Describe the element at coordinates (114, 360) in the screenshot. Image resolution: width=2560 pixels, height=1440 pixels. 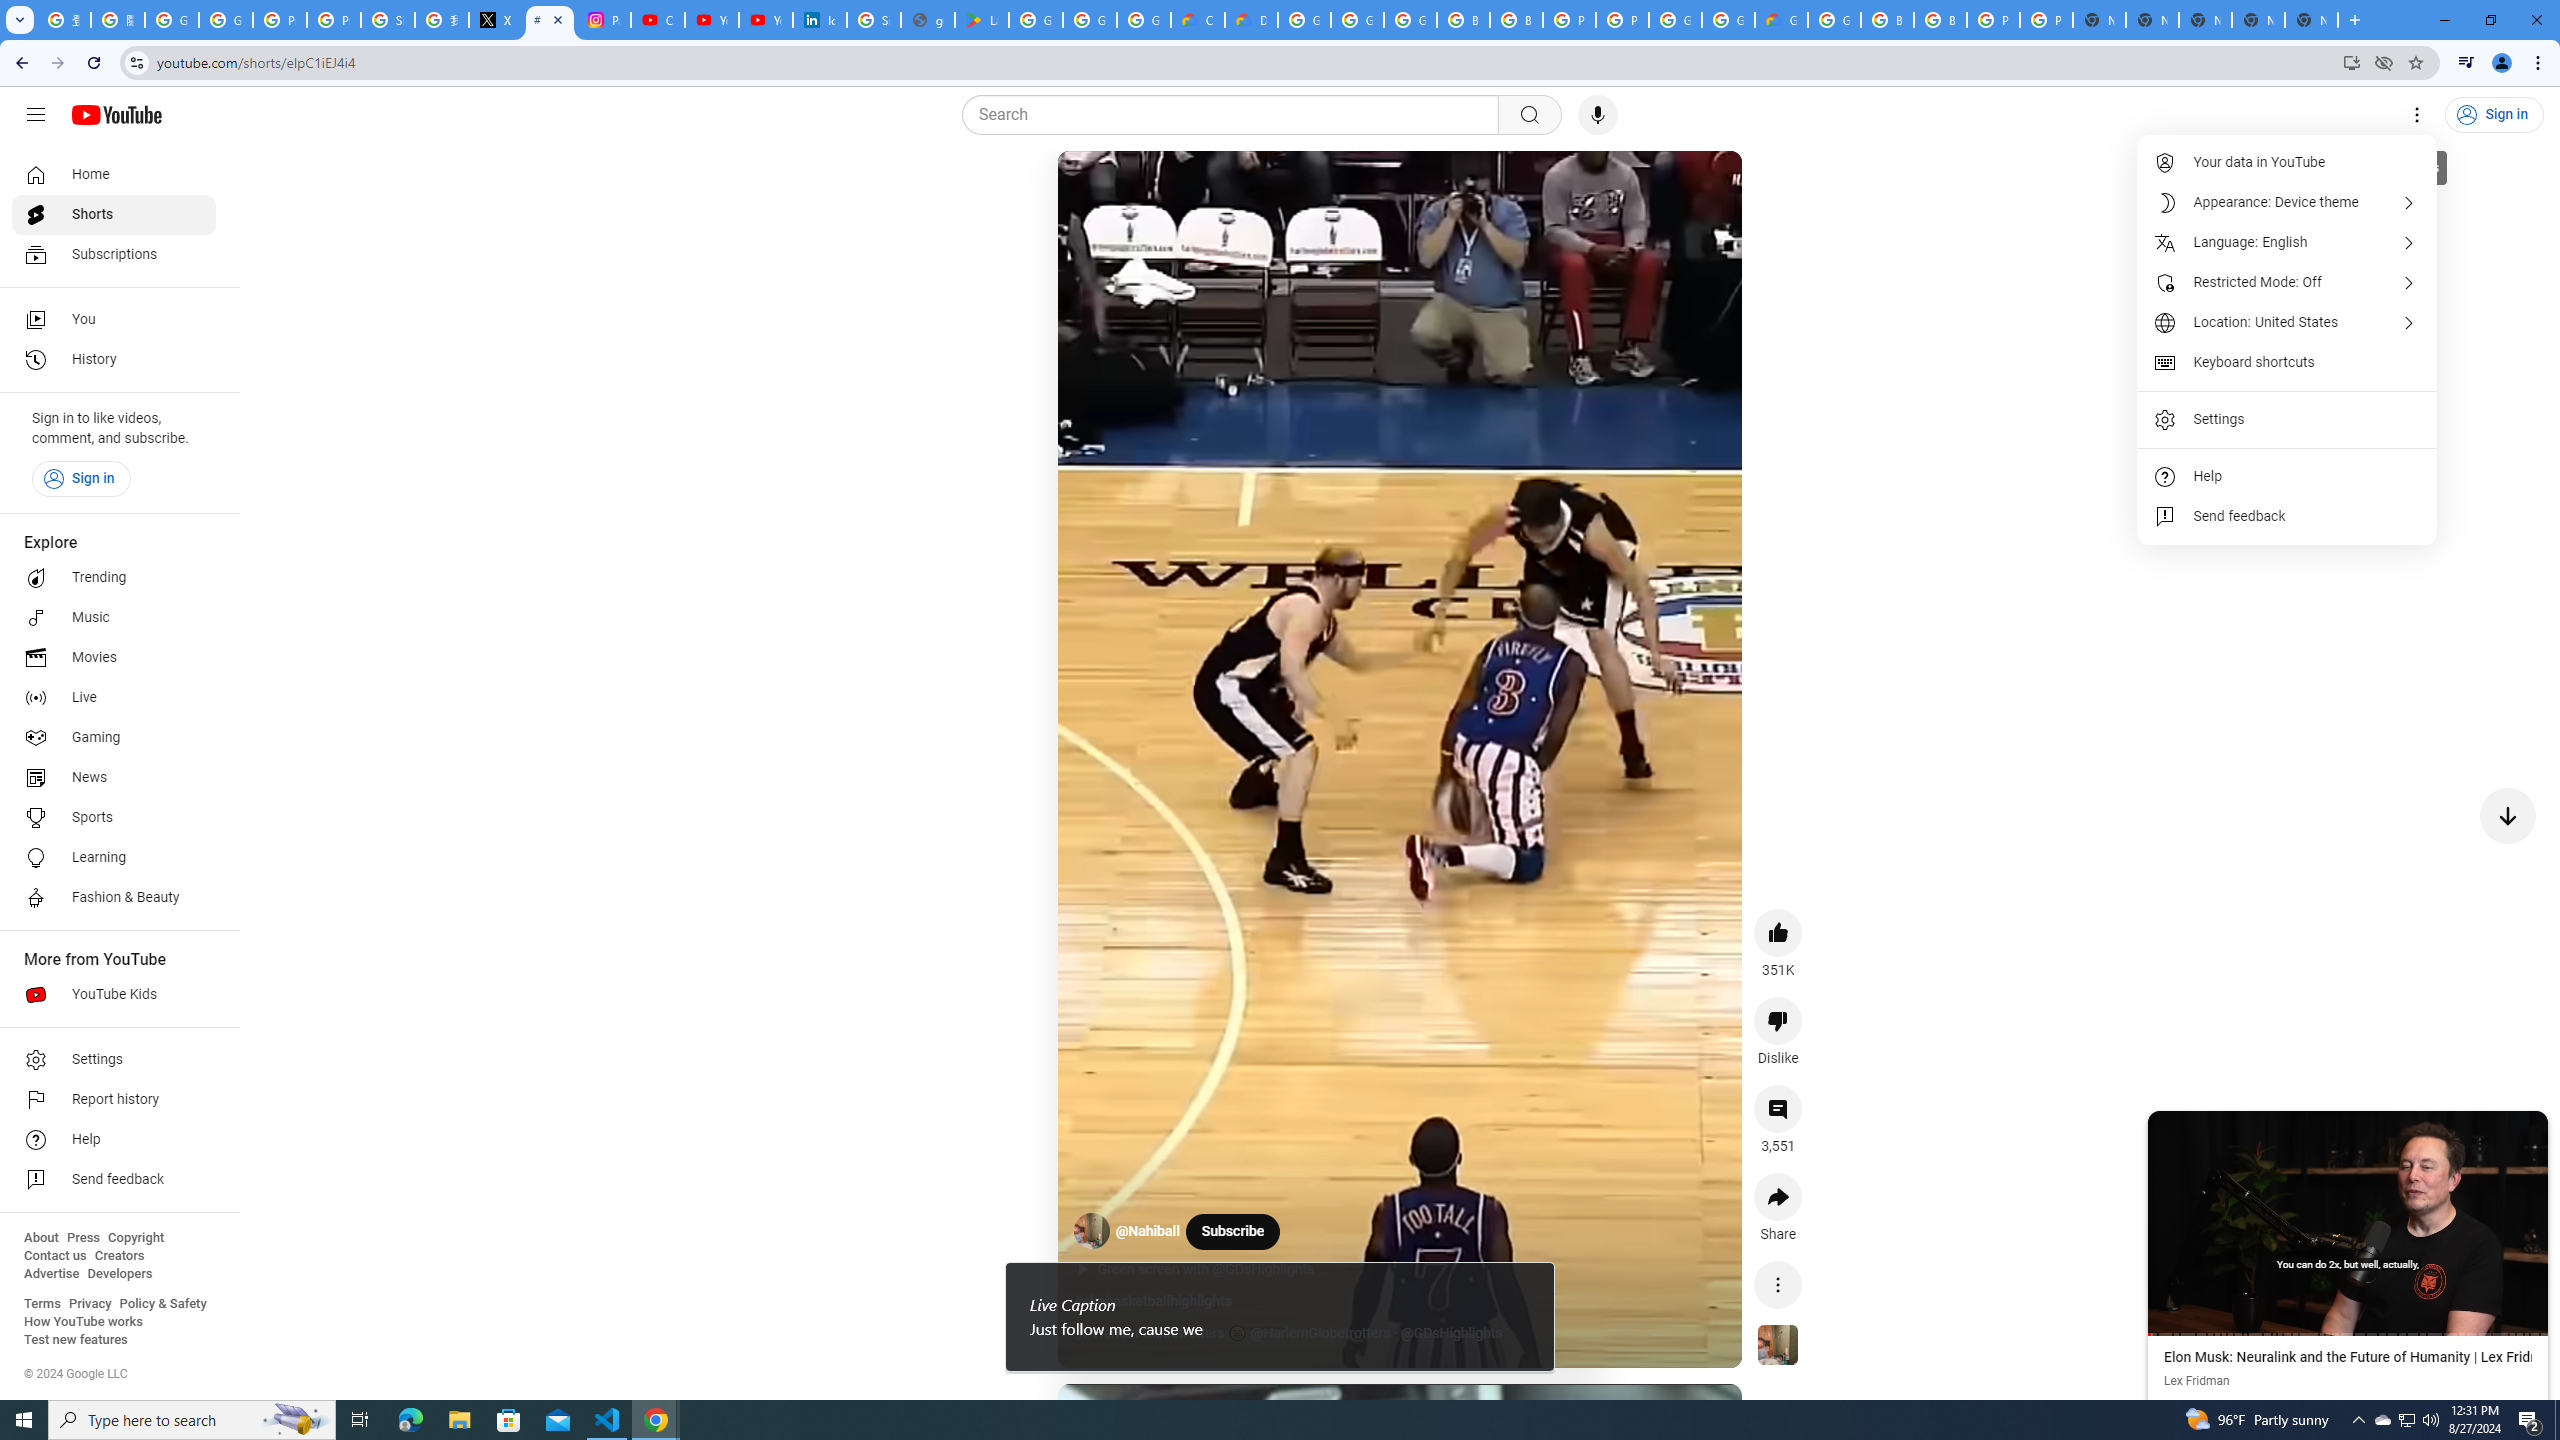
I see `History` at that location.